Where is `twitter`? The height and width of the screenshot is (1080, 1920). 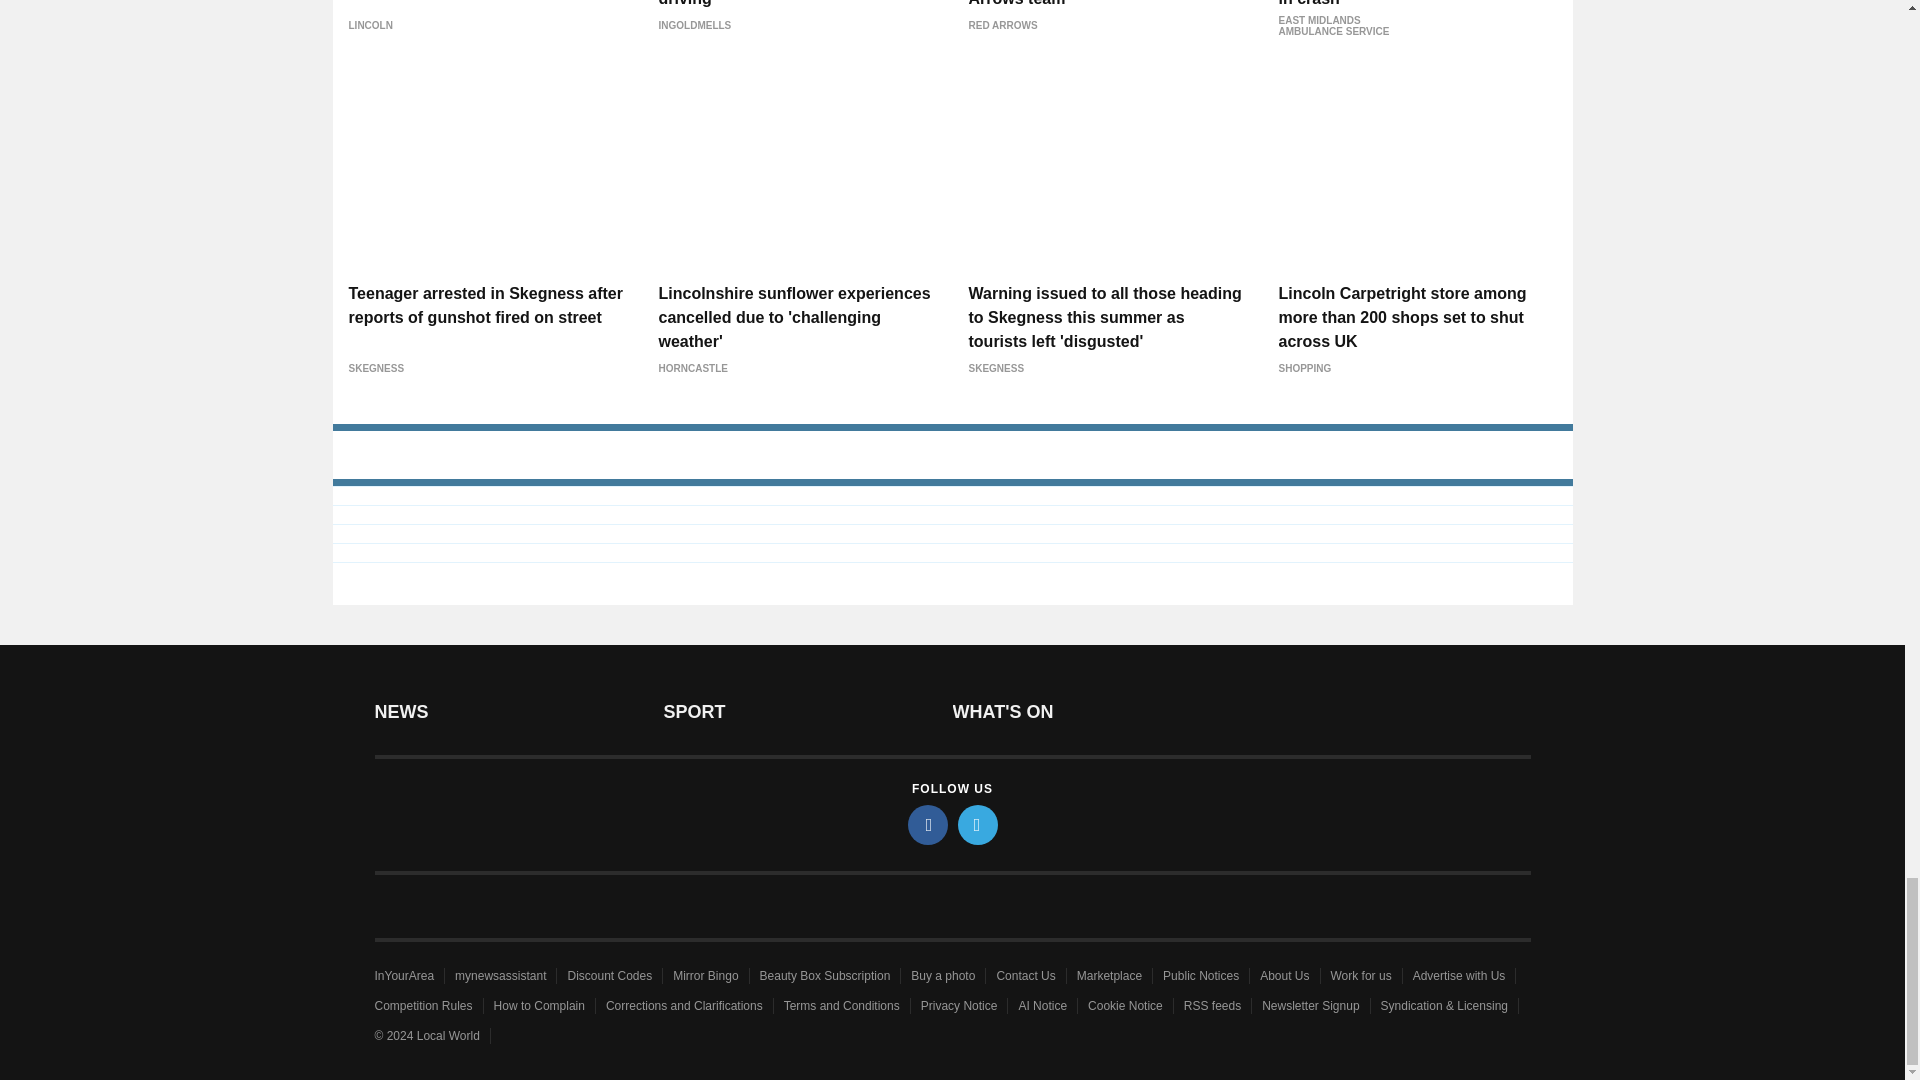
twitter is located at coordinates (978, 824).